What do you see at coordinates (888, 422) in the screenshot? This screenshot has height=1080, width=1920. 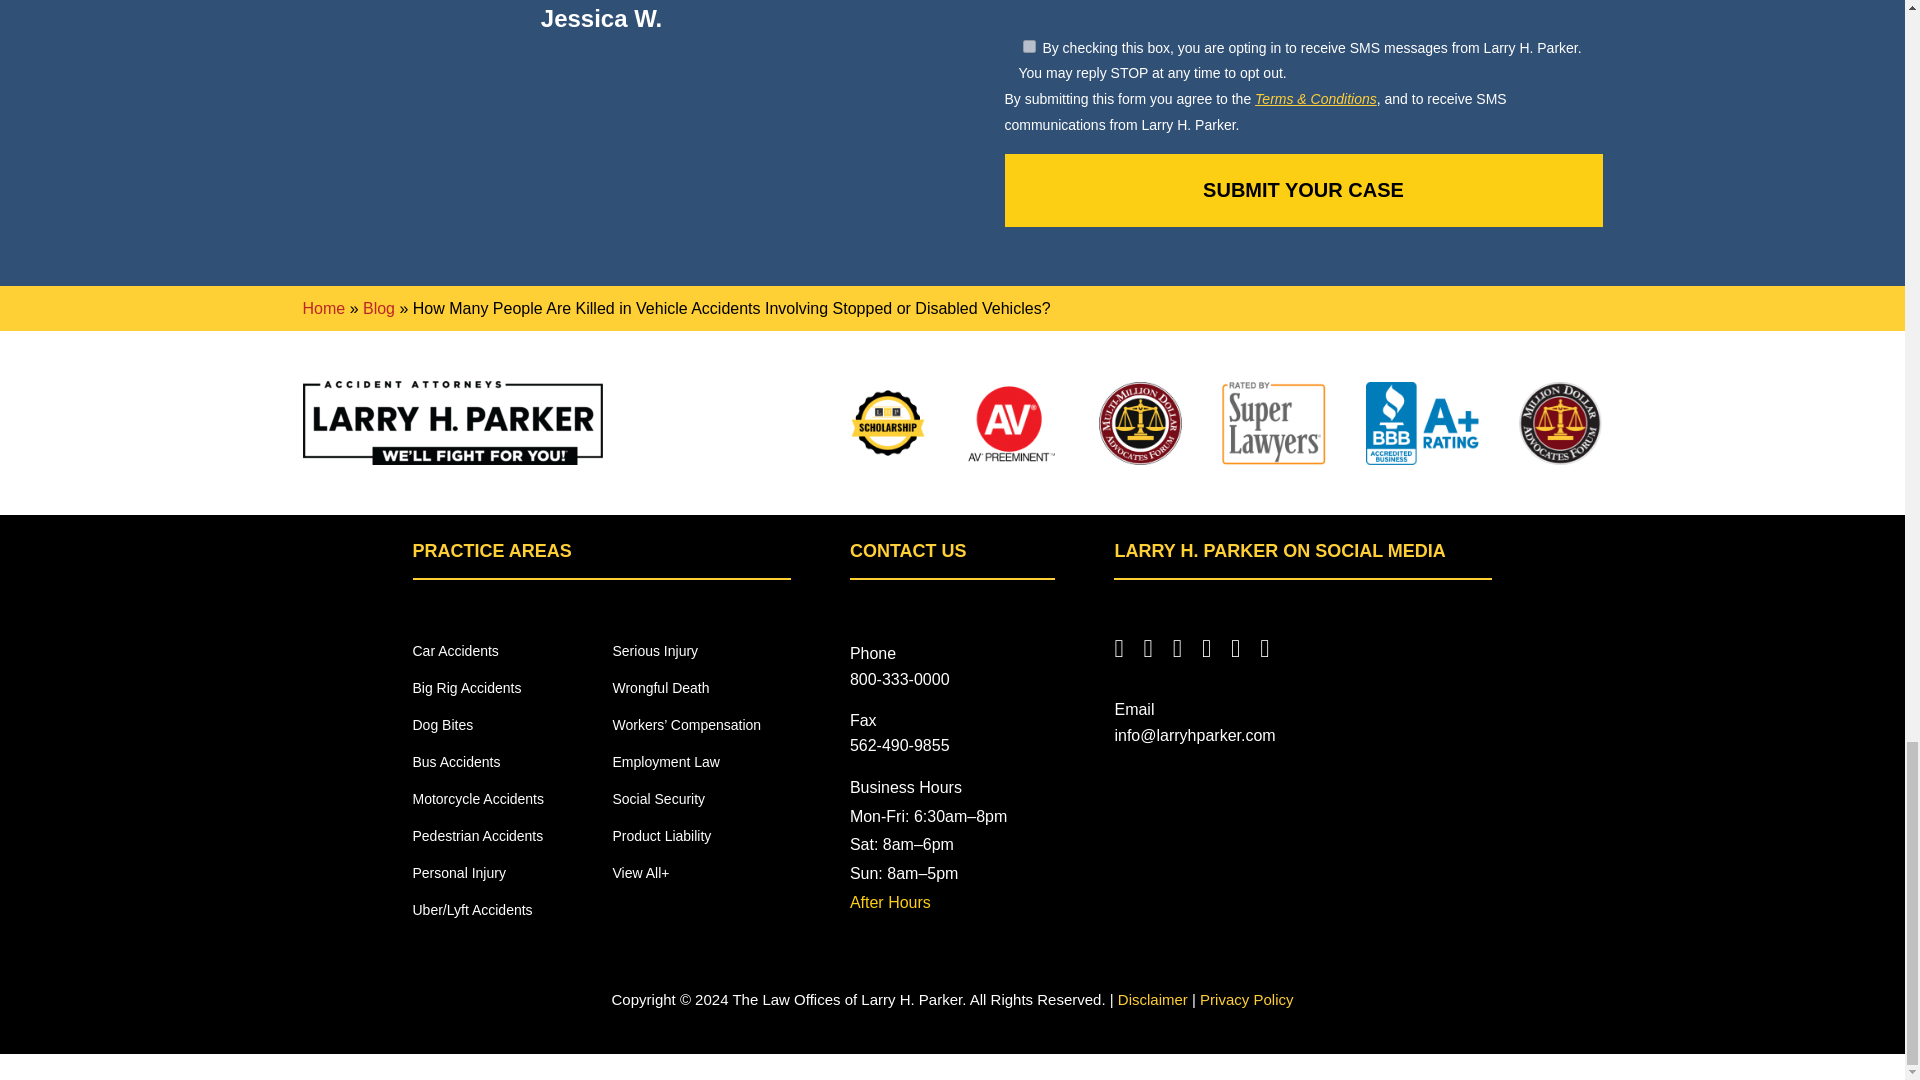 I see `scholarship` at bounding box center [888, 422].